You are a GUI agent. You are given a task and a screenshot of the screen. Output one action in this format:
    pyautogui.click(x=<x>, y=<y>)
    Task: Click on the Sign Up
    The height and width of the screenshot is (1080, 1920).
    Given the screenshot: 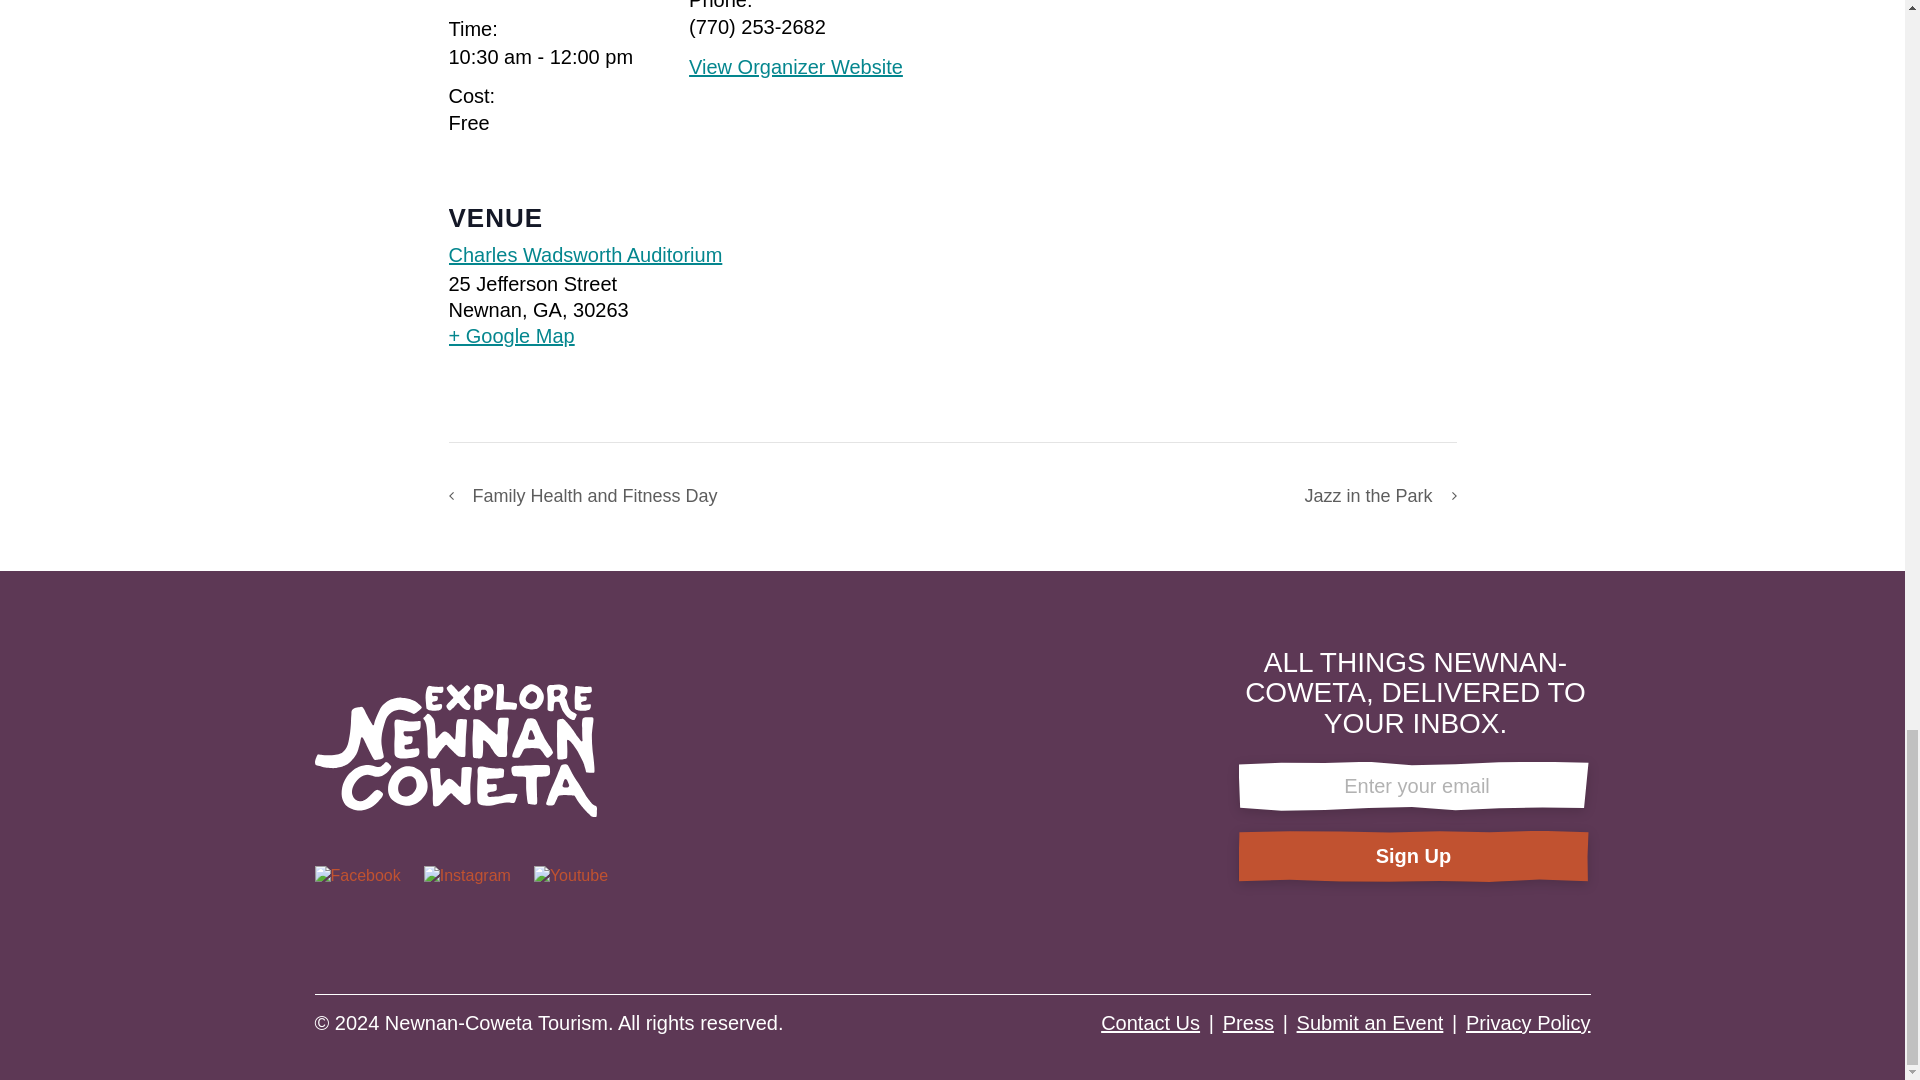 What is the action you would take?
    pyautogui.click(x=1412, y=856)
    